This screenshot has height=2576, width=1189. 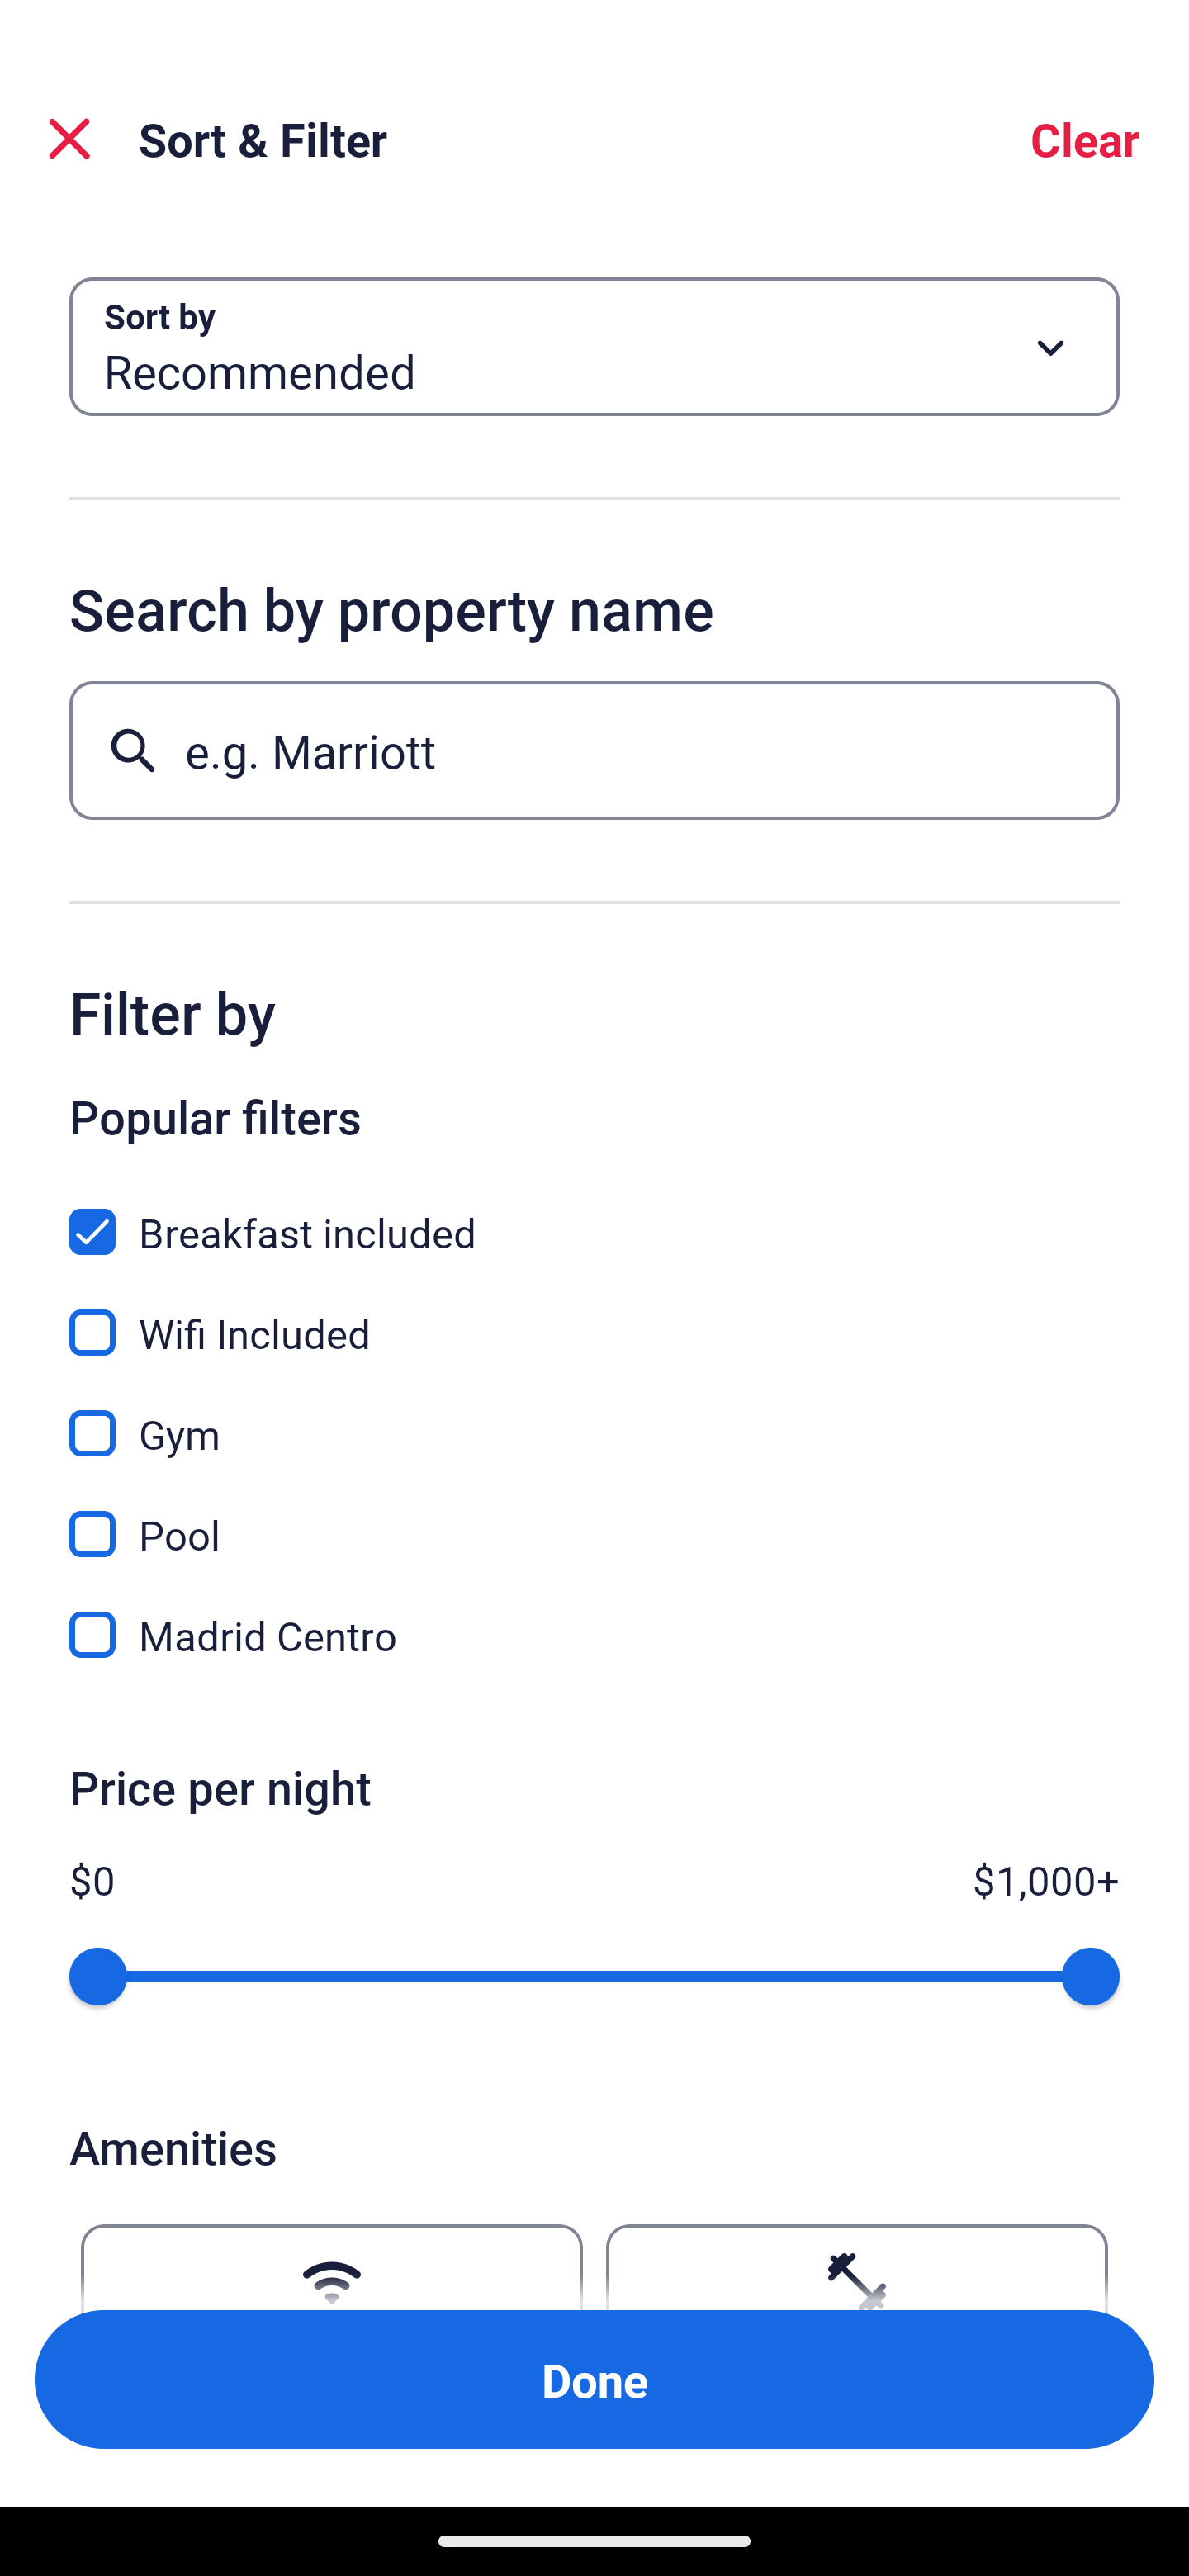 What do you see at coordinates (594, 1415) in the screenshot?
I see `Gym, Gym` at bounding box center [594, 1415].